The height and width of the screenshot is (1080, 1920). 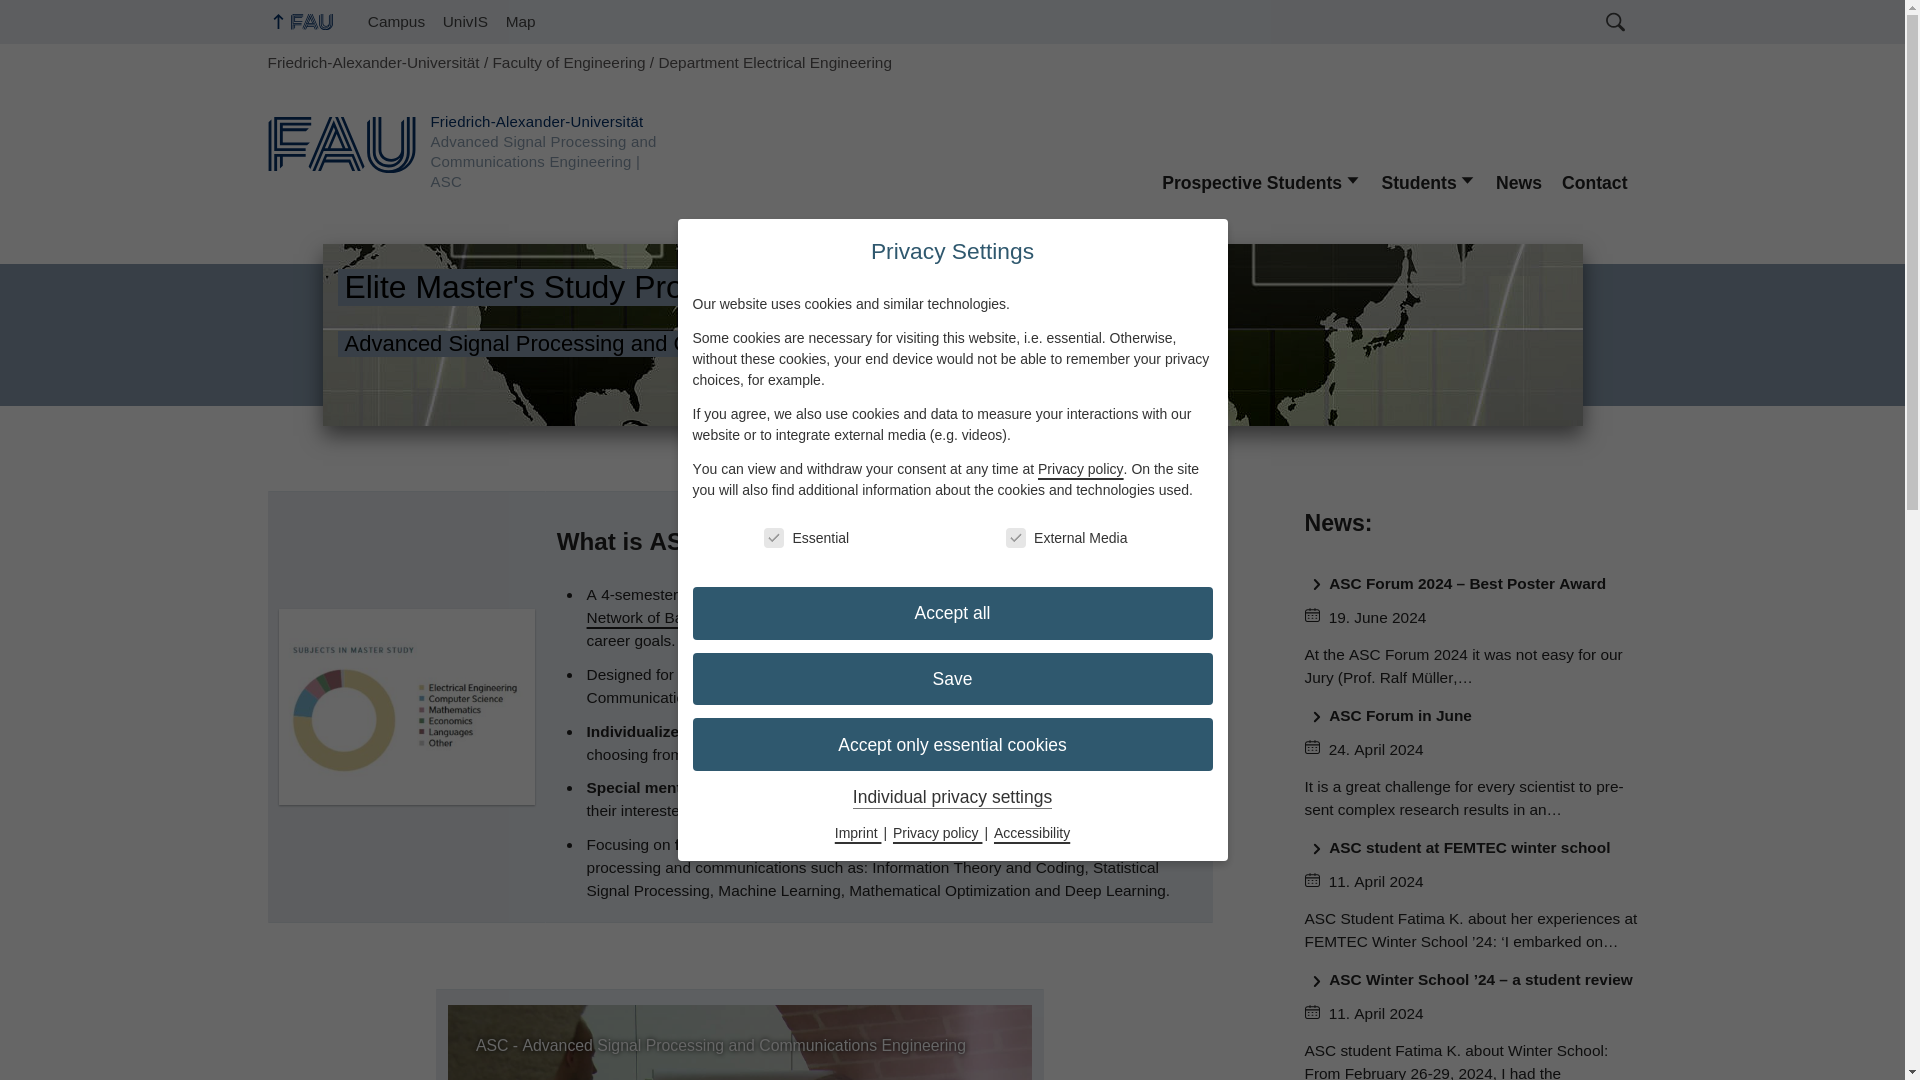 I want to click on Map, so click(x=521, y=22).